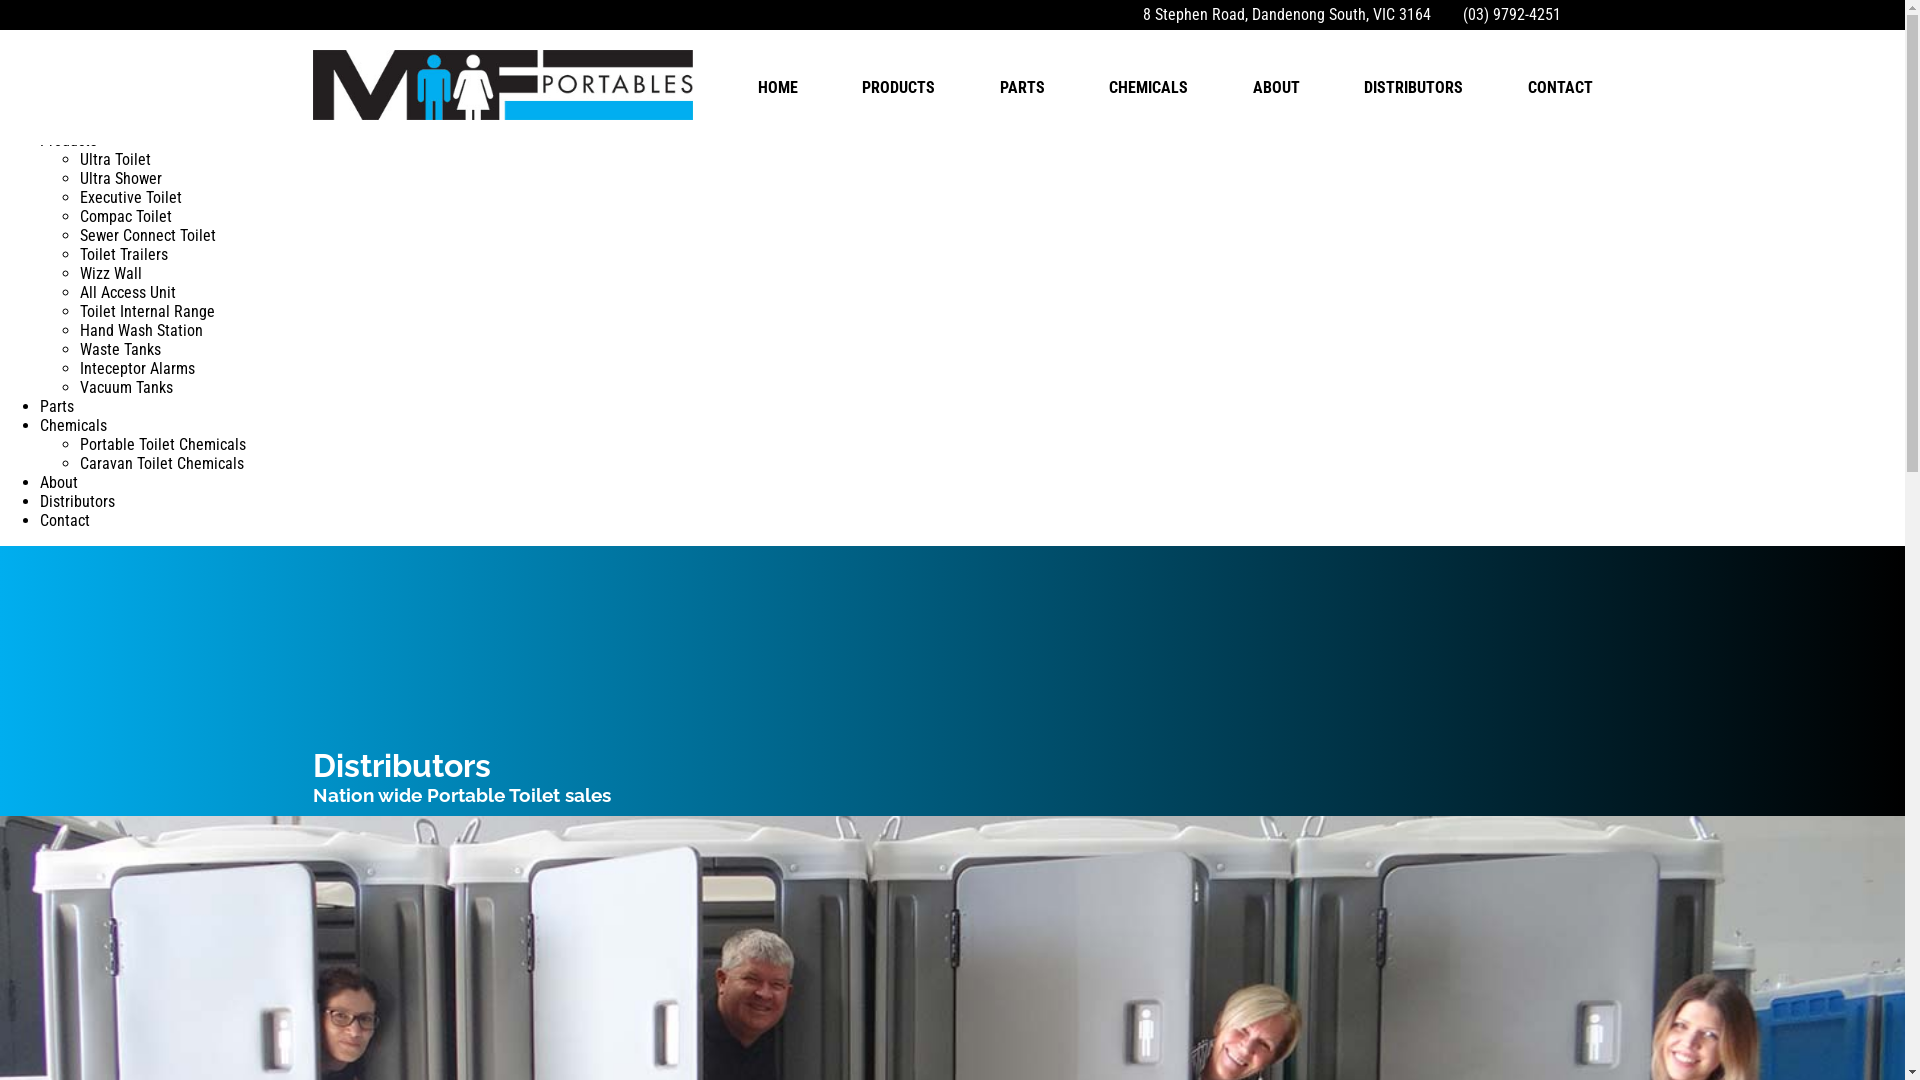 The image size is (1920, 1080). I want to click on Parts, so click(57, 406).